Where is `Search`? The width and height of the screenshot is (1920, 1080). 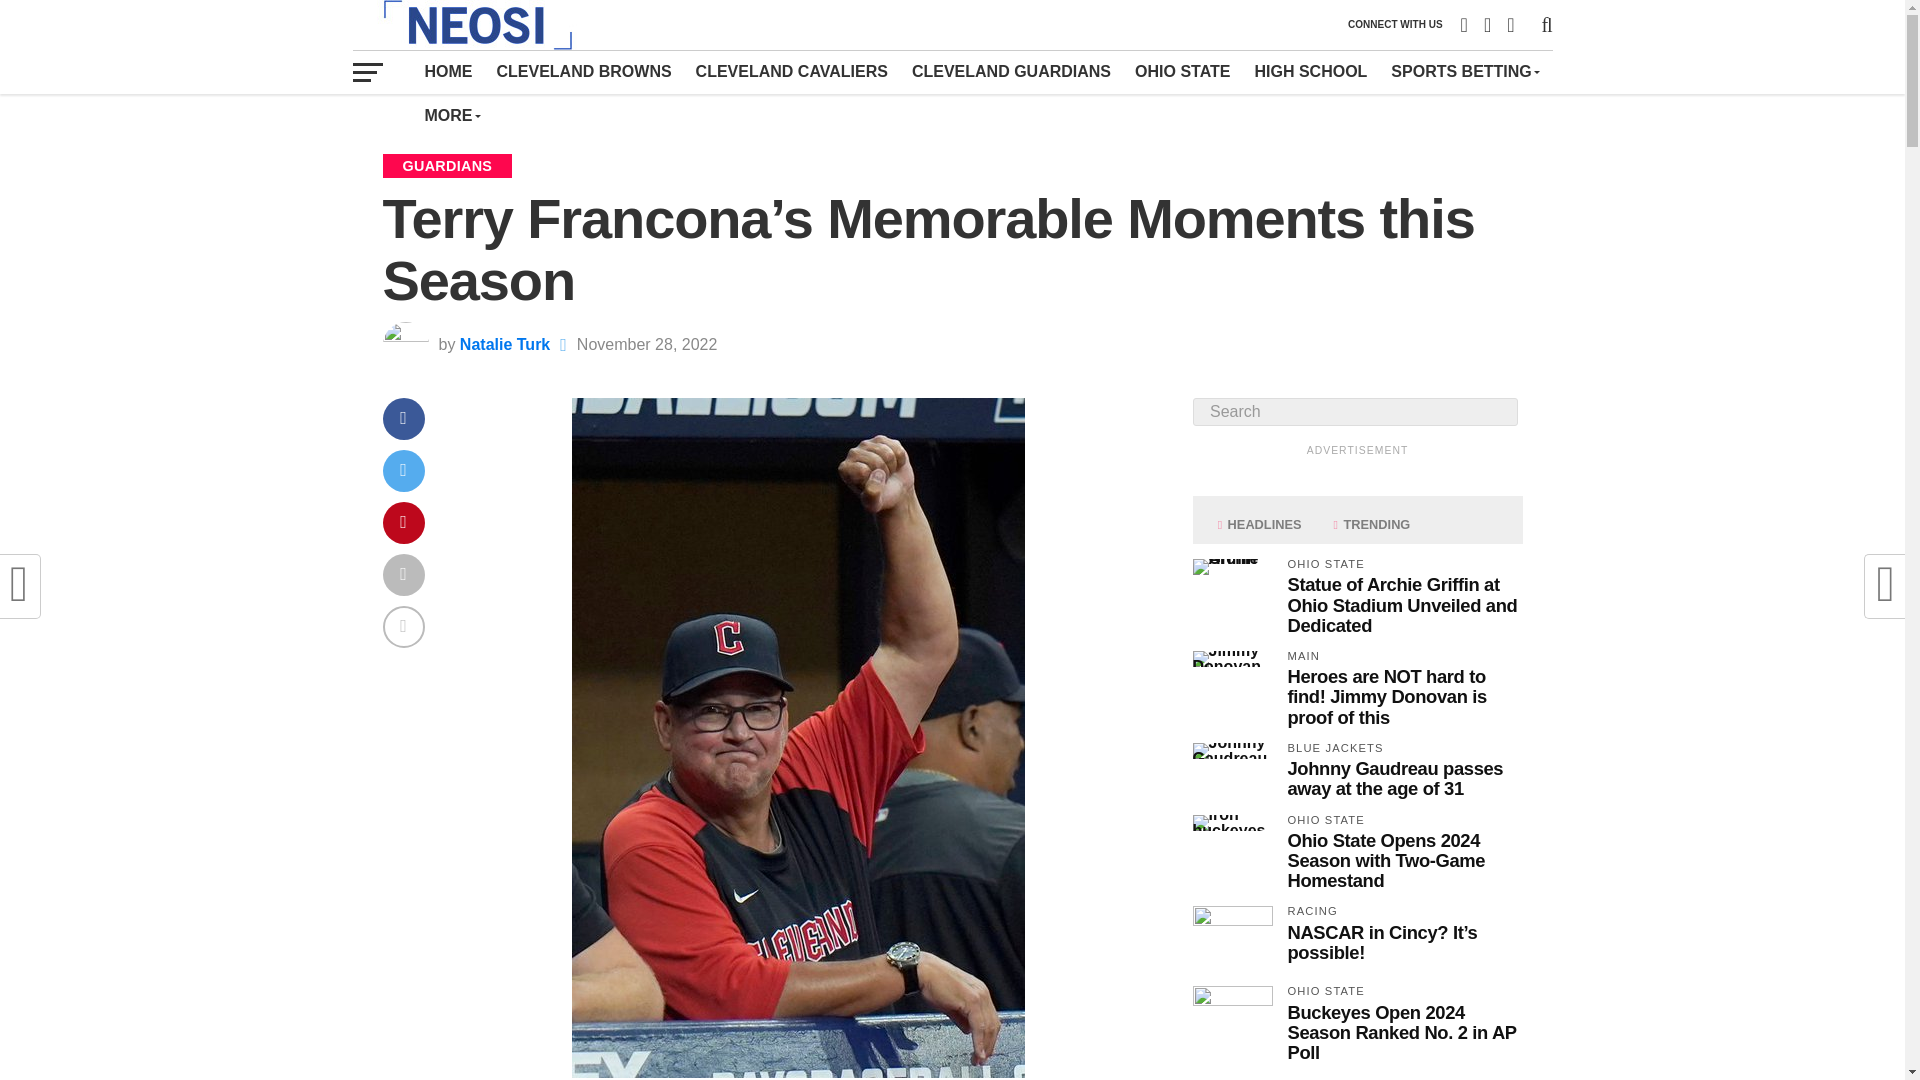 Search is located at coordinates (1354, 412).